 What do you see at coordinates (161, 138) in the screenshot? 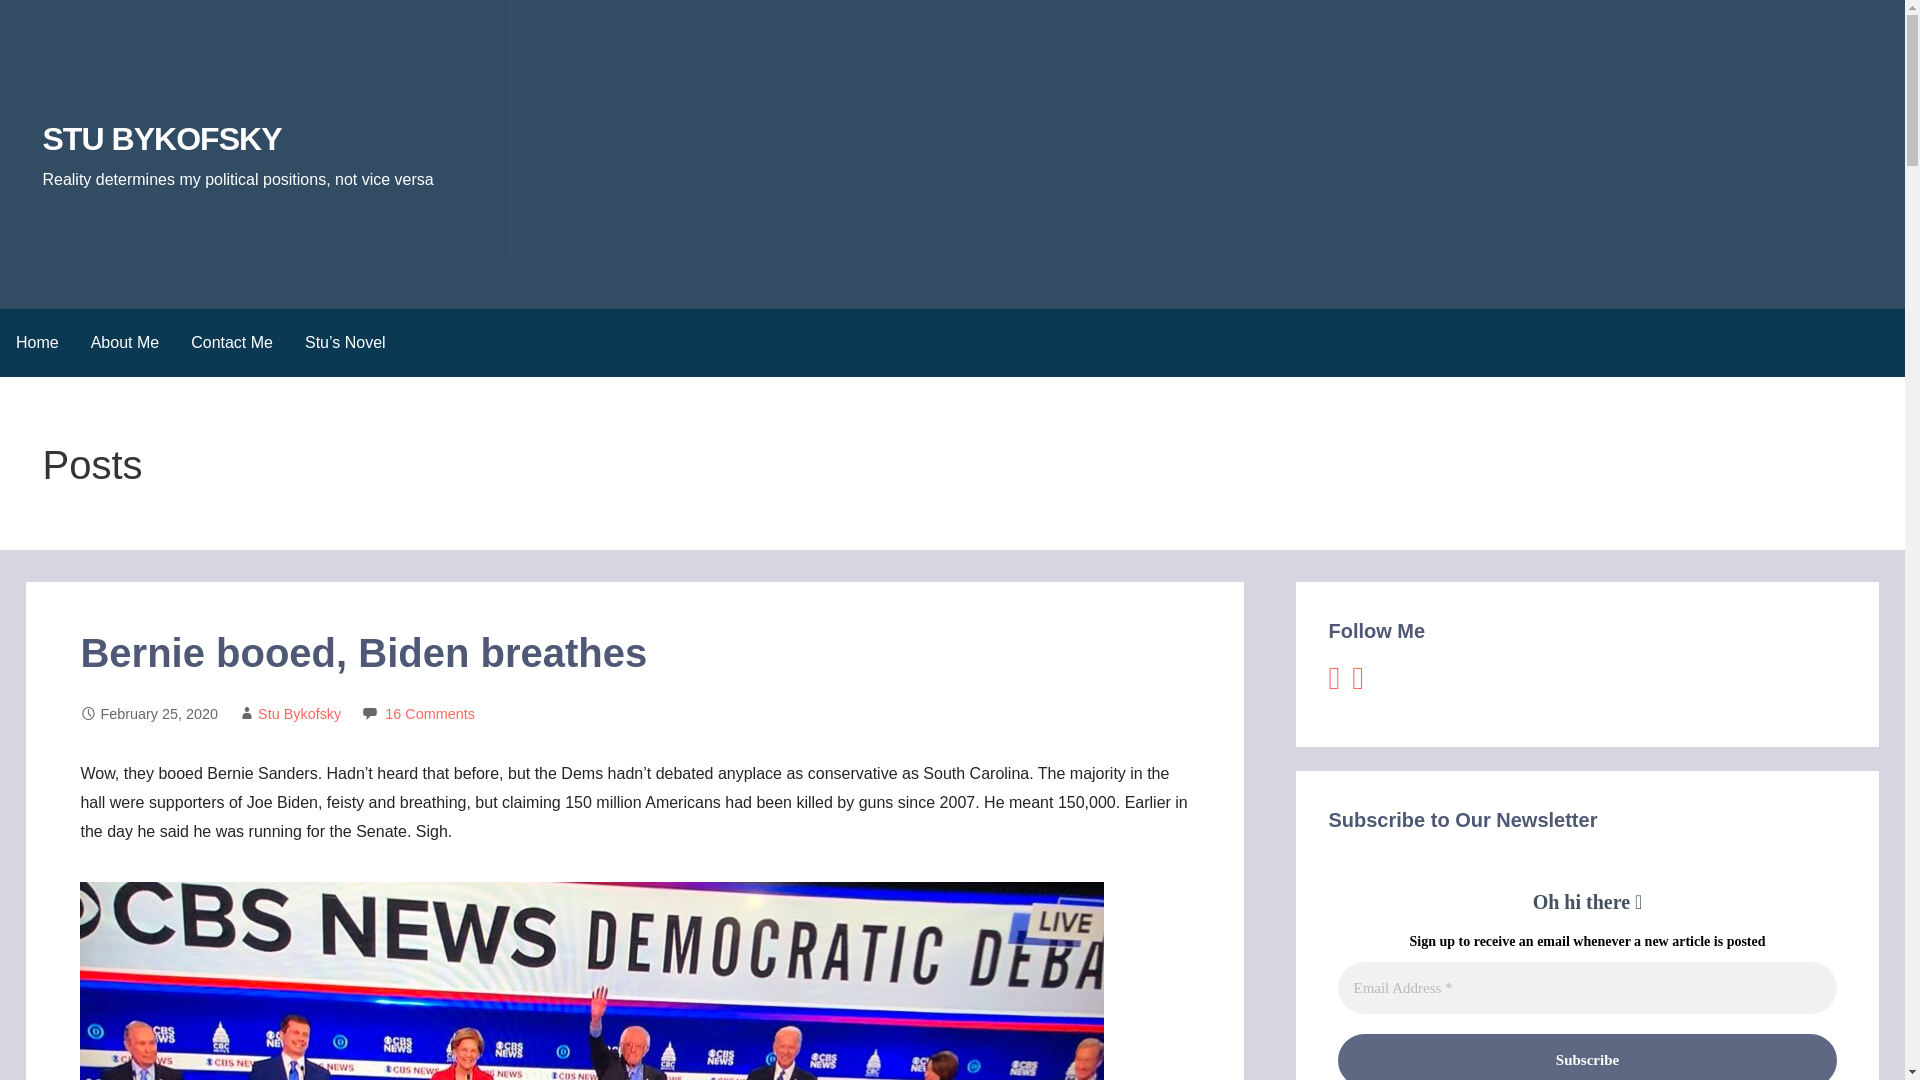
I see `STU BYKOFSKY` at bounding box center [161, 138].